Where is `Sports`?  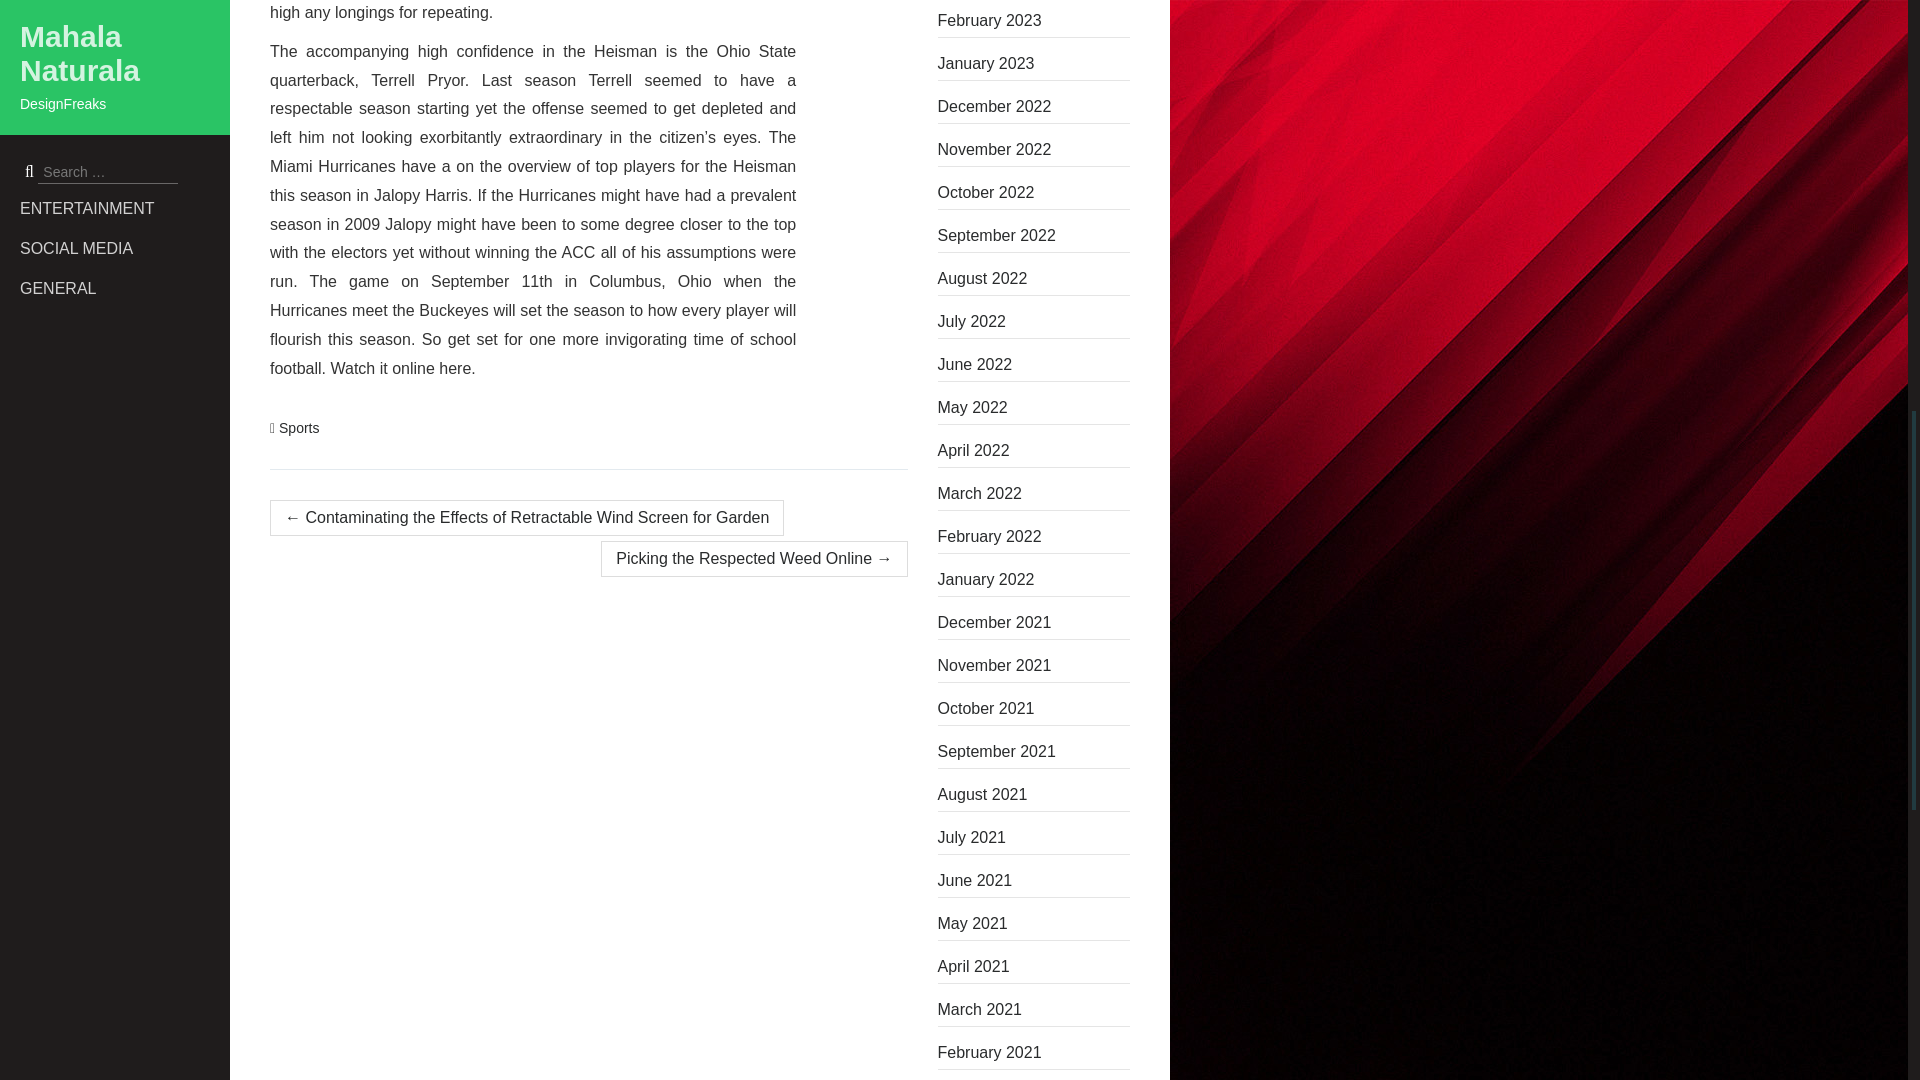
Sports is located at coordinates (298, 428).